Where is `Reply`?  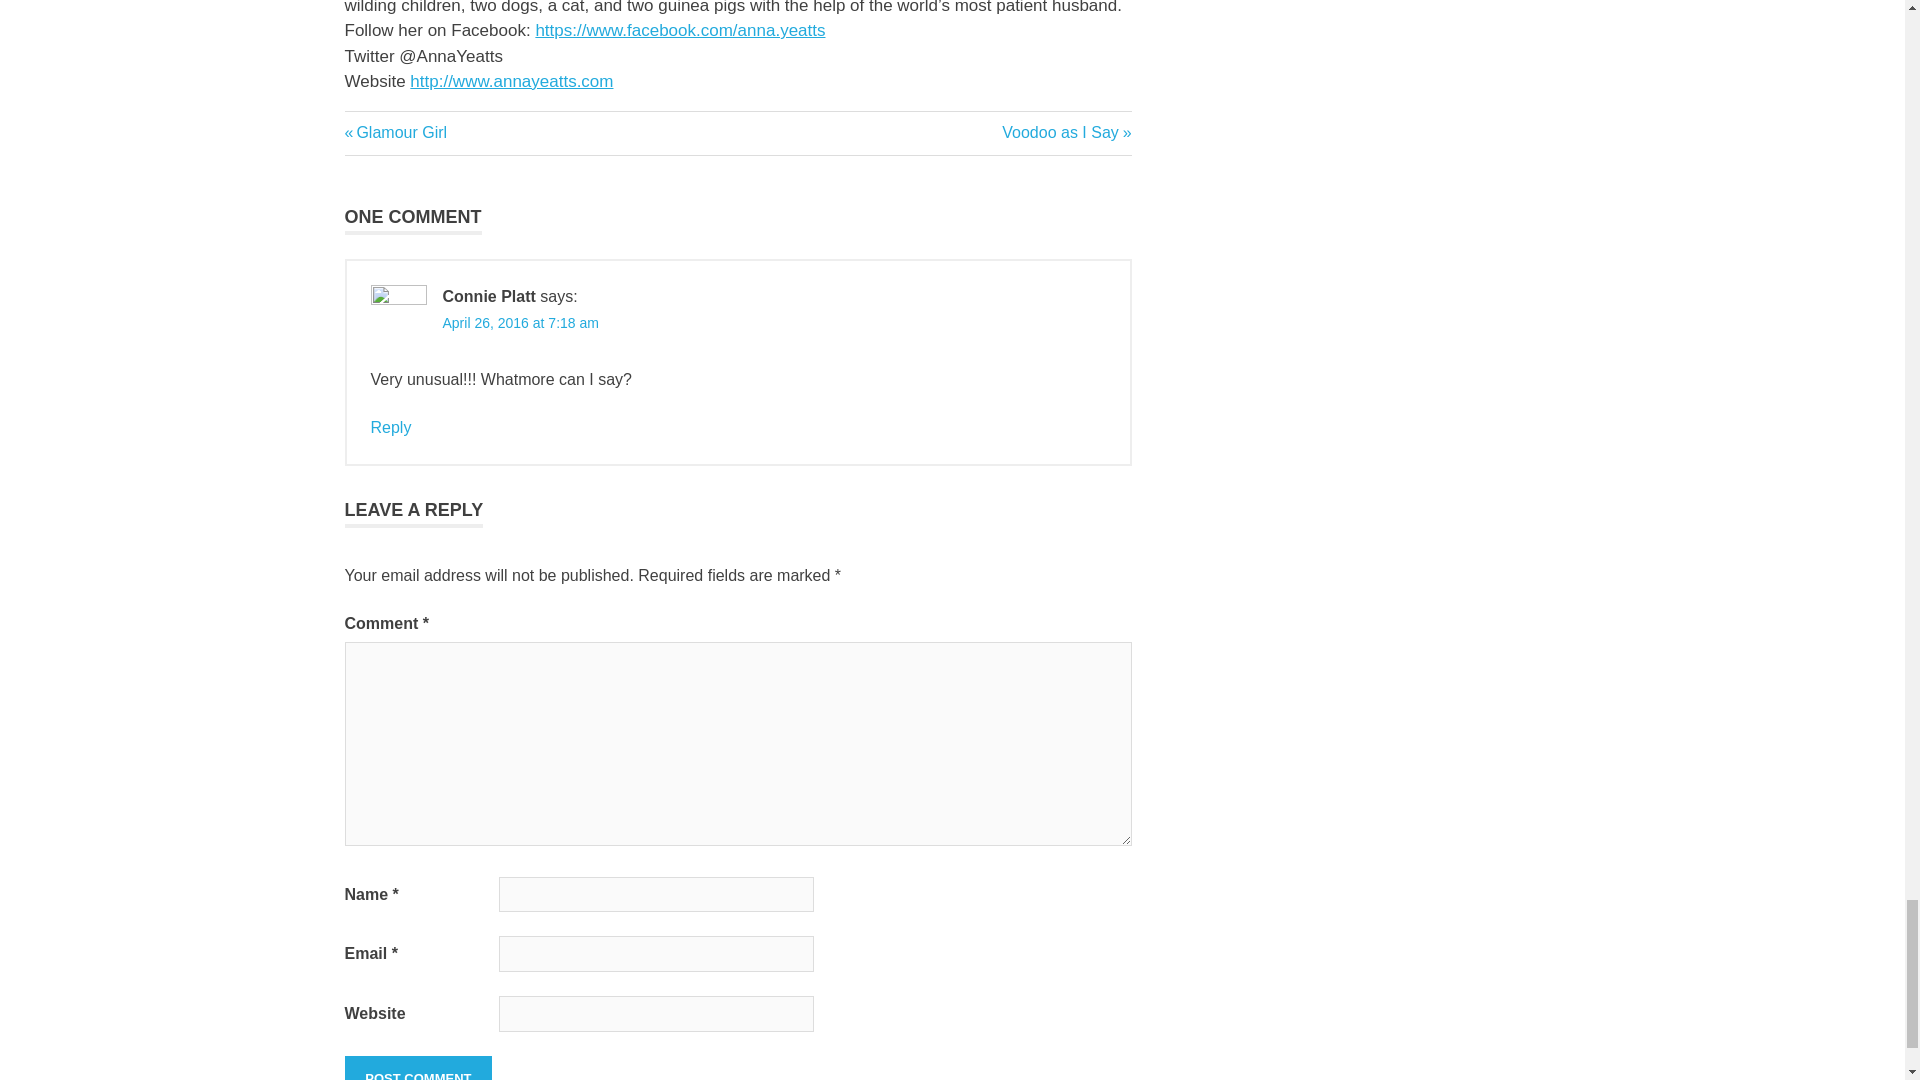
Reply is located at coordinates (390, 428).